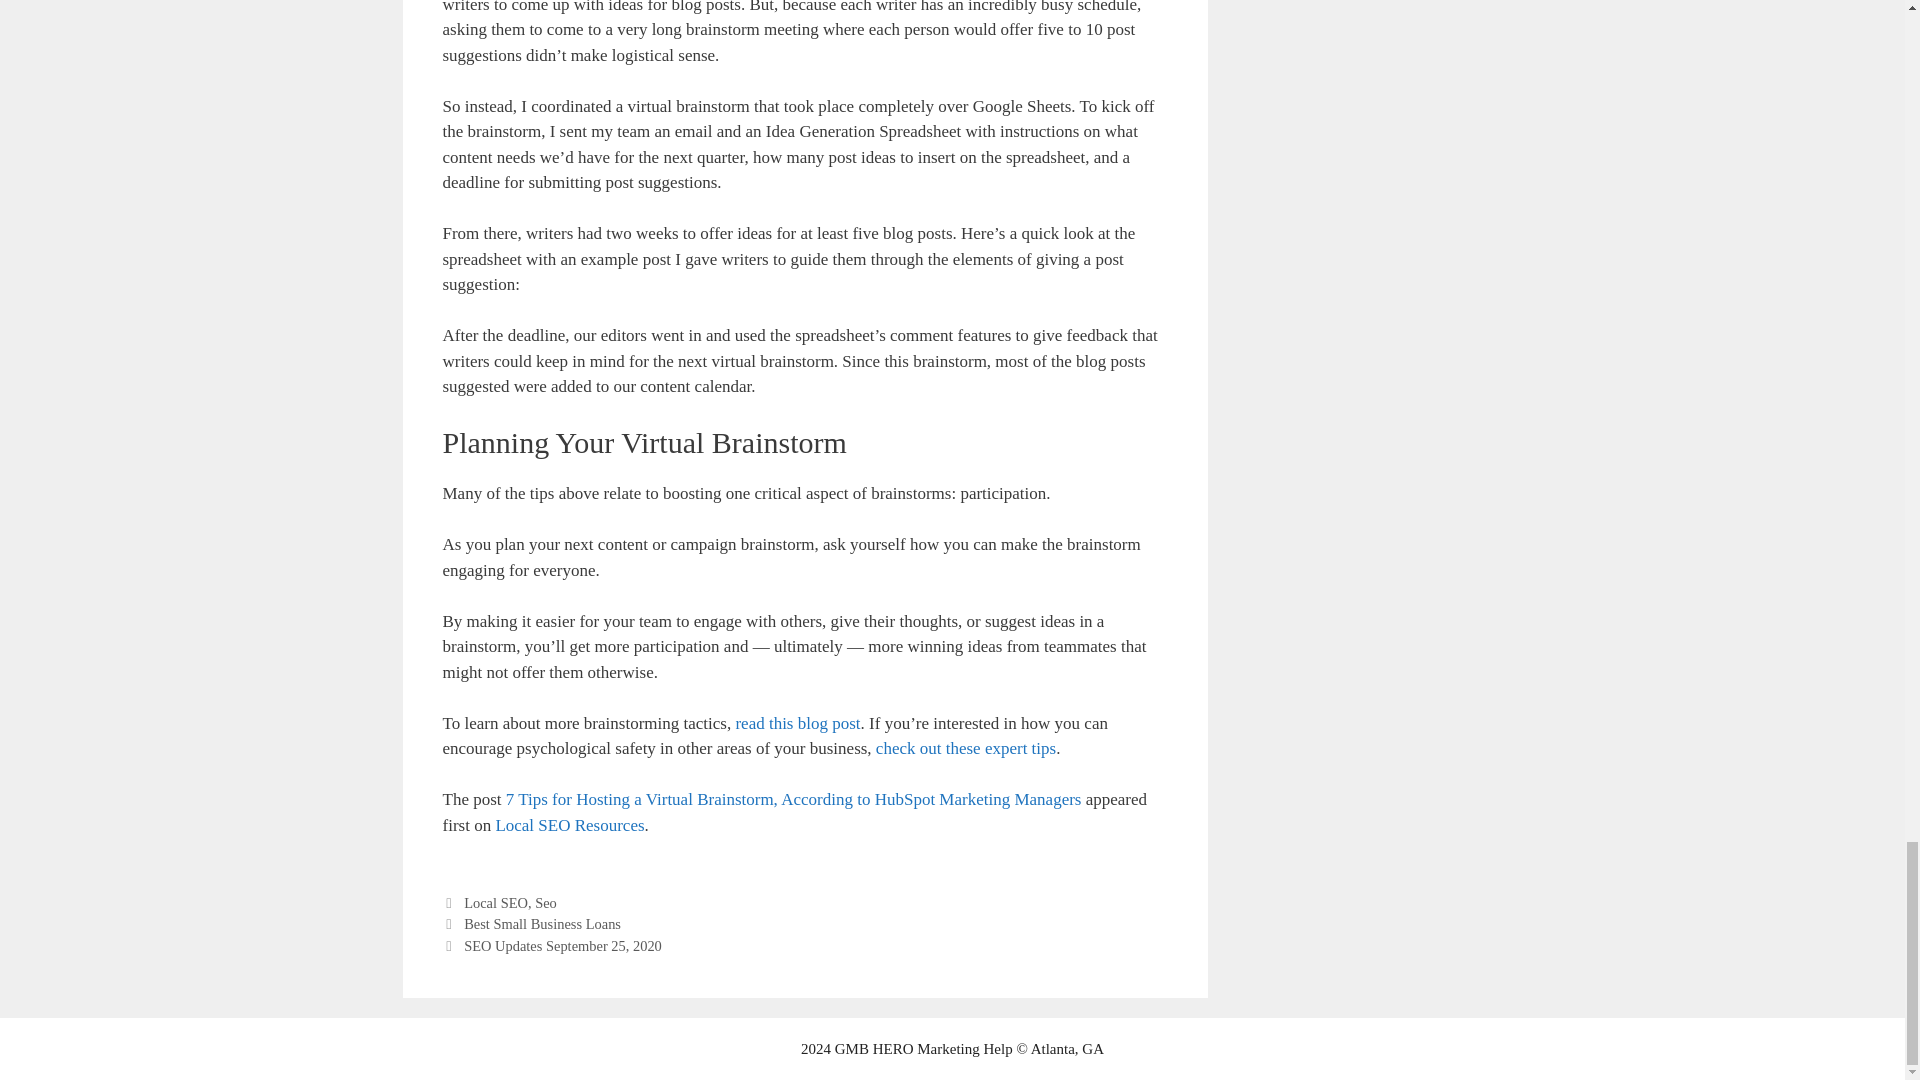  Describe the element at coordinates (563, 946) in the screenshot. I see `SEO Updates September 25, 2020` at that location.